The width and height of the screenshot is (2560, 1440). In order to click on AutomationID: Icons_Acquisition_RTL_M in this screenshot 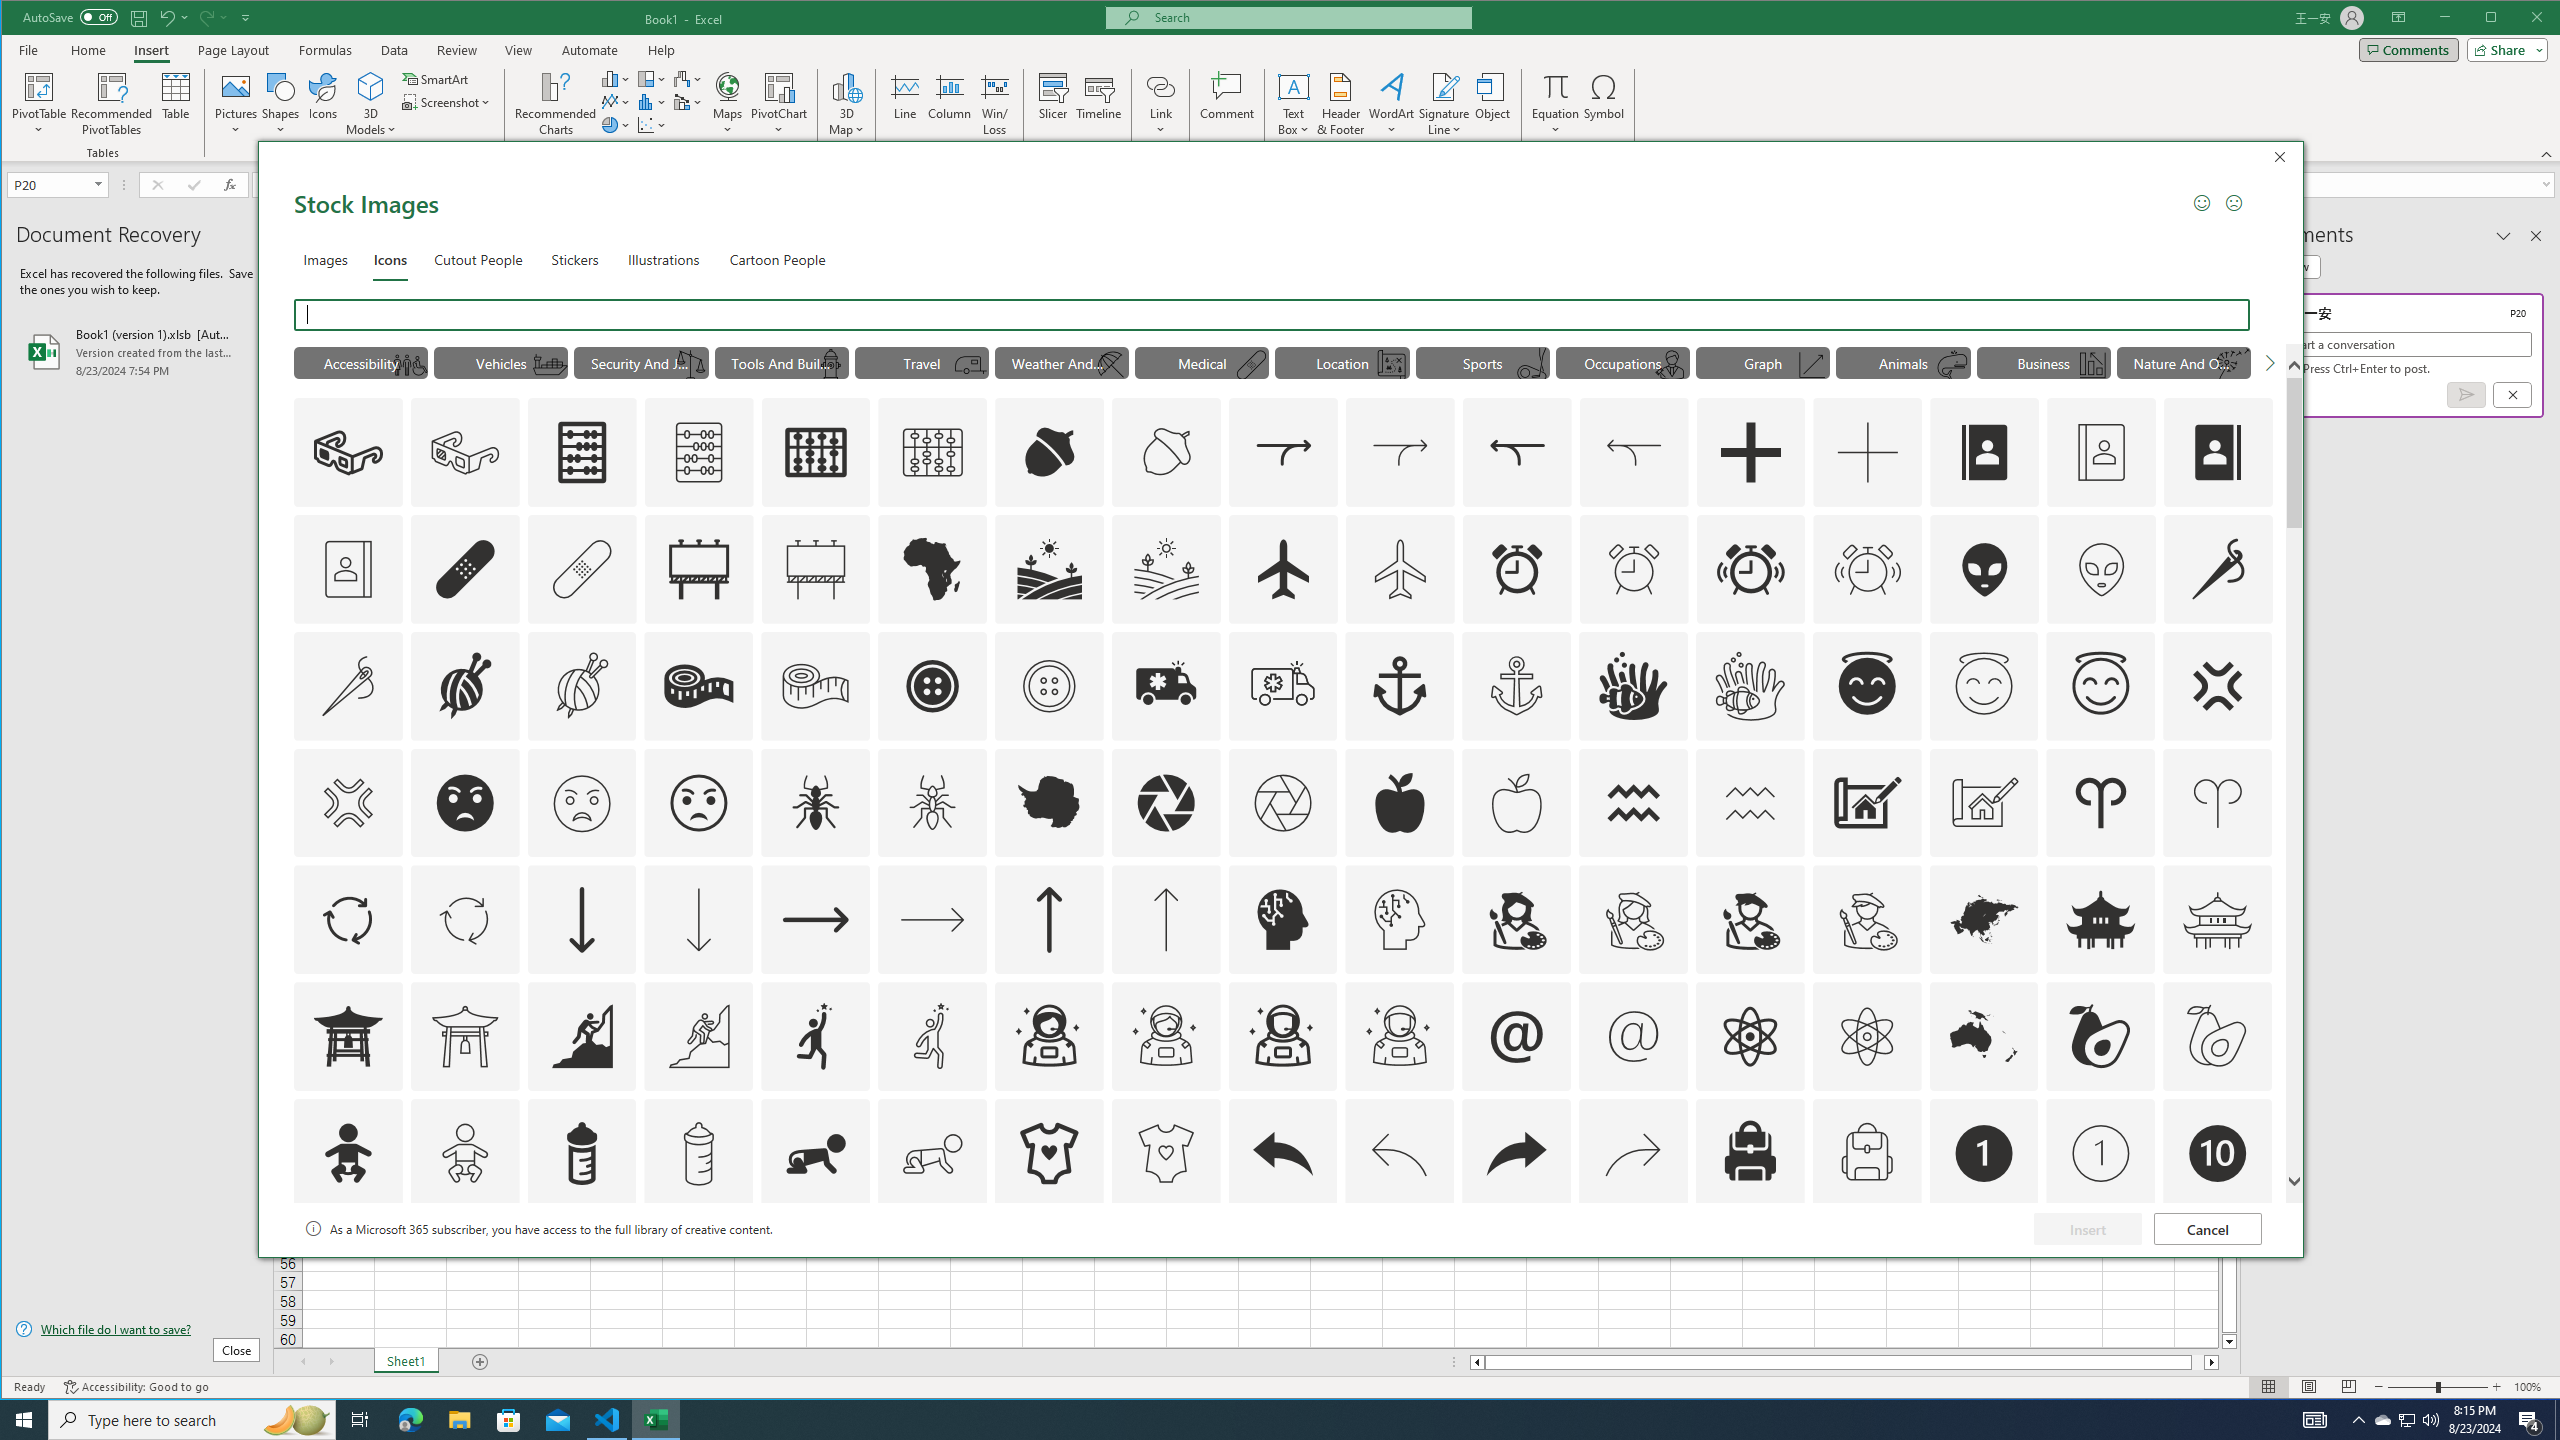, I will do `click(1633, 452)`.